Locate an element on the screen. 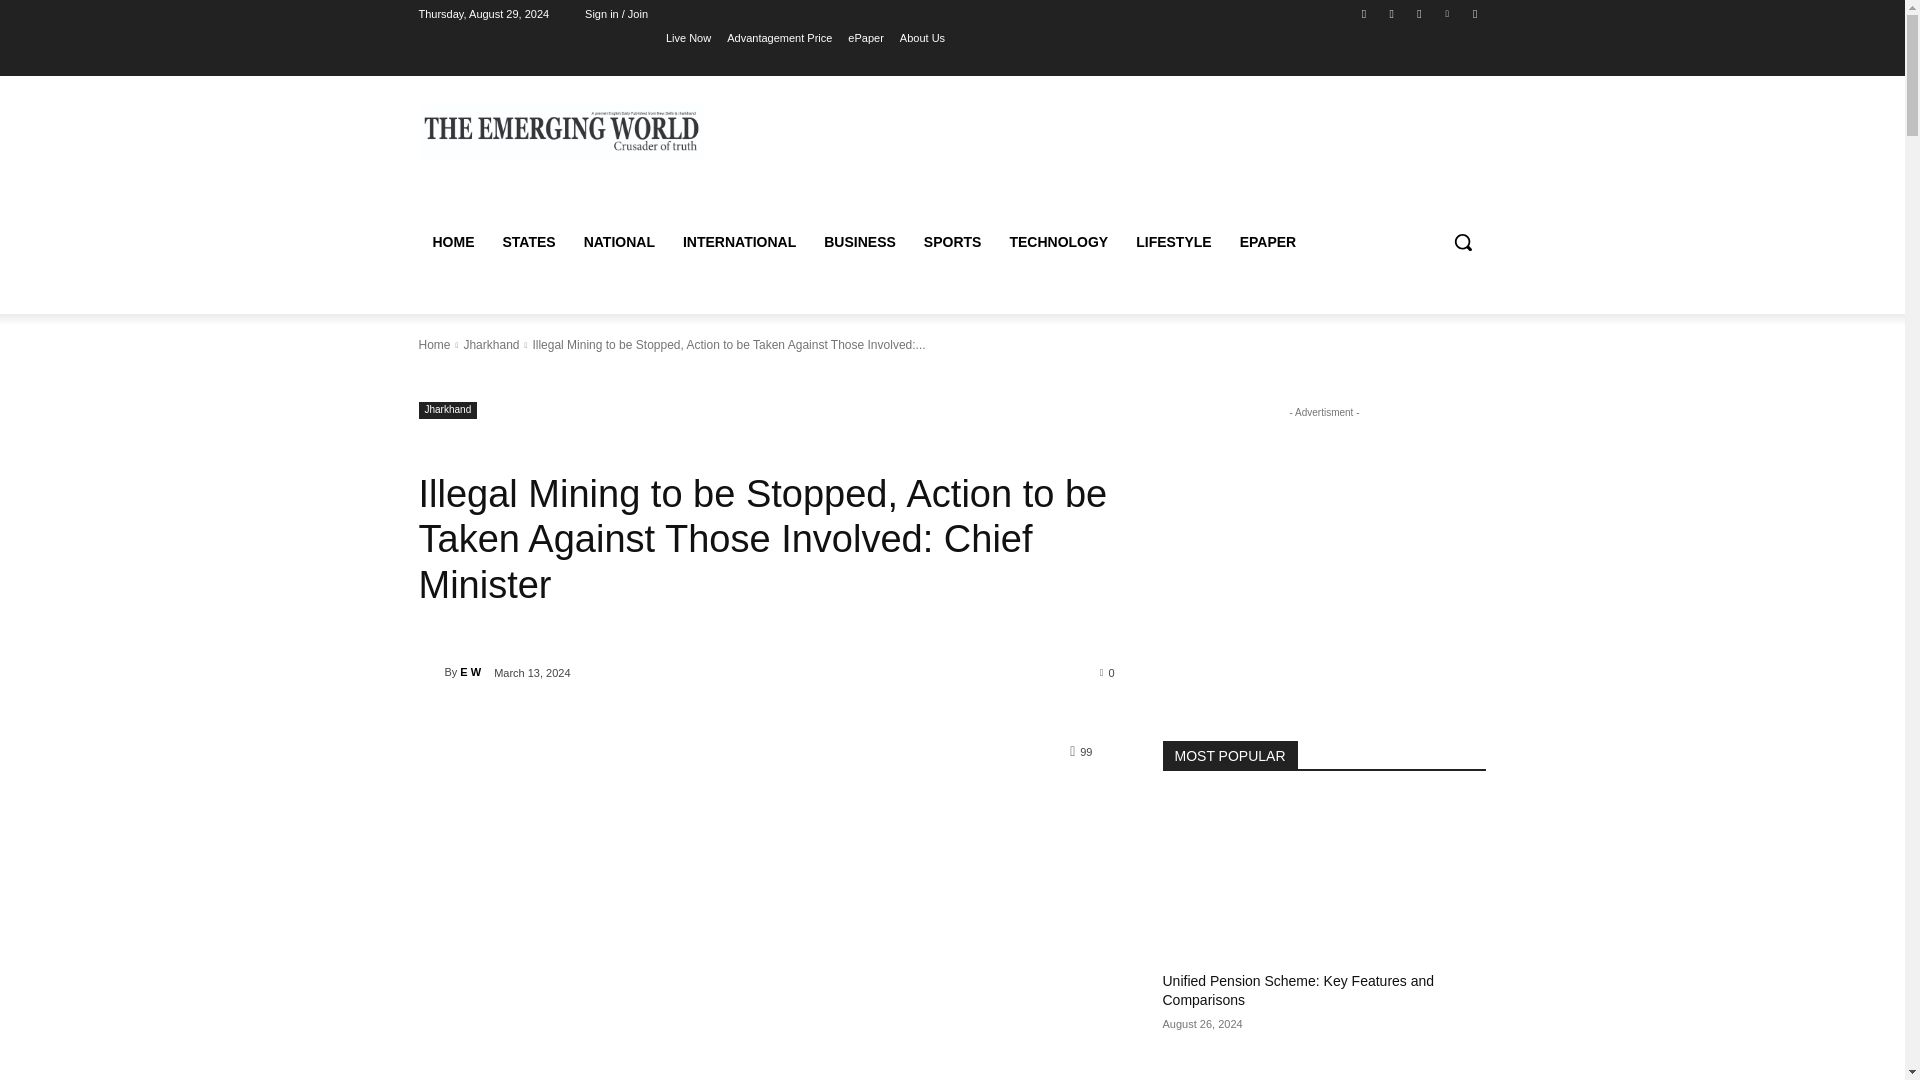 The image size is (1920, 1080). ePaper is located at coordinates (866, 37).